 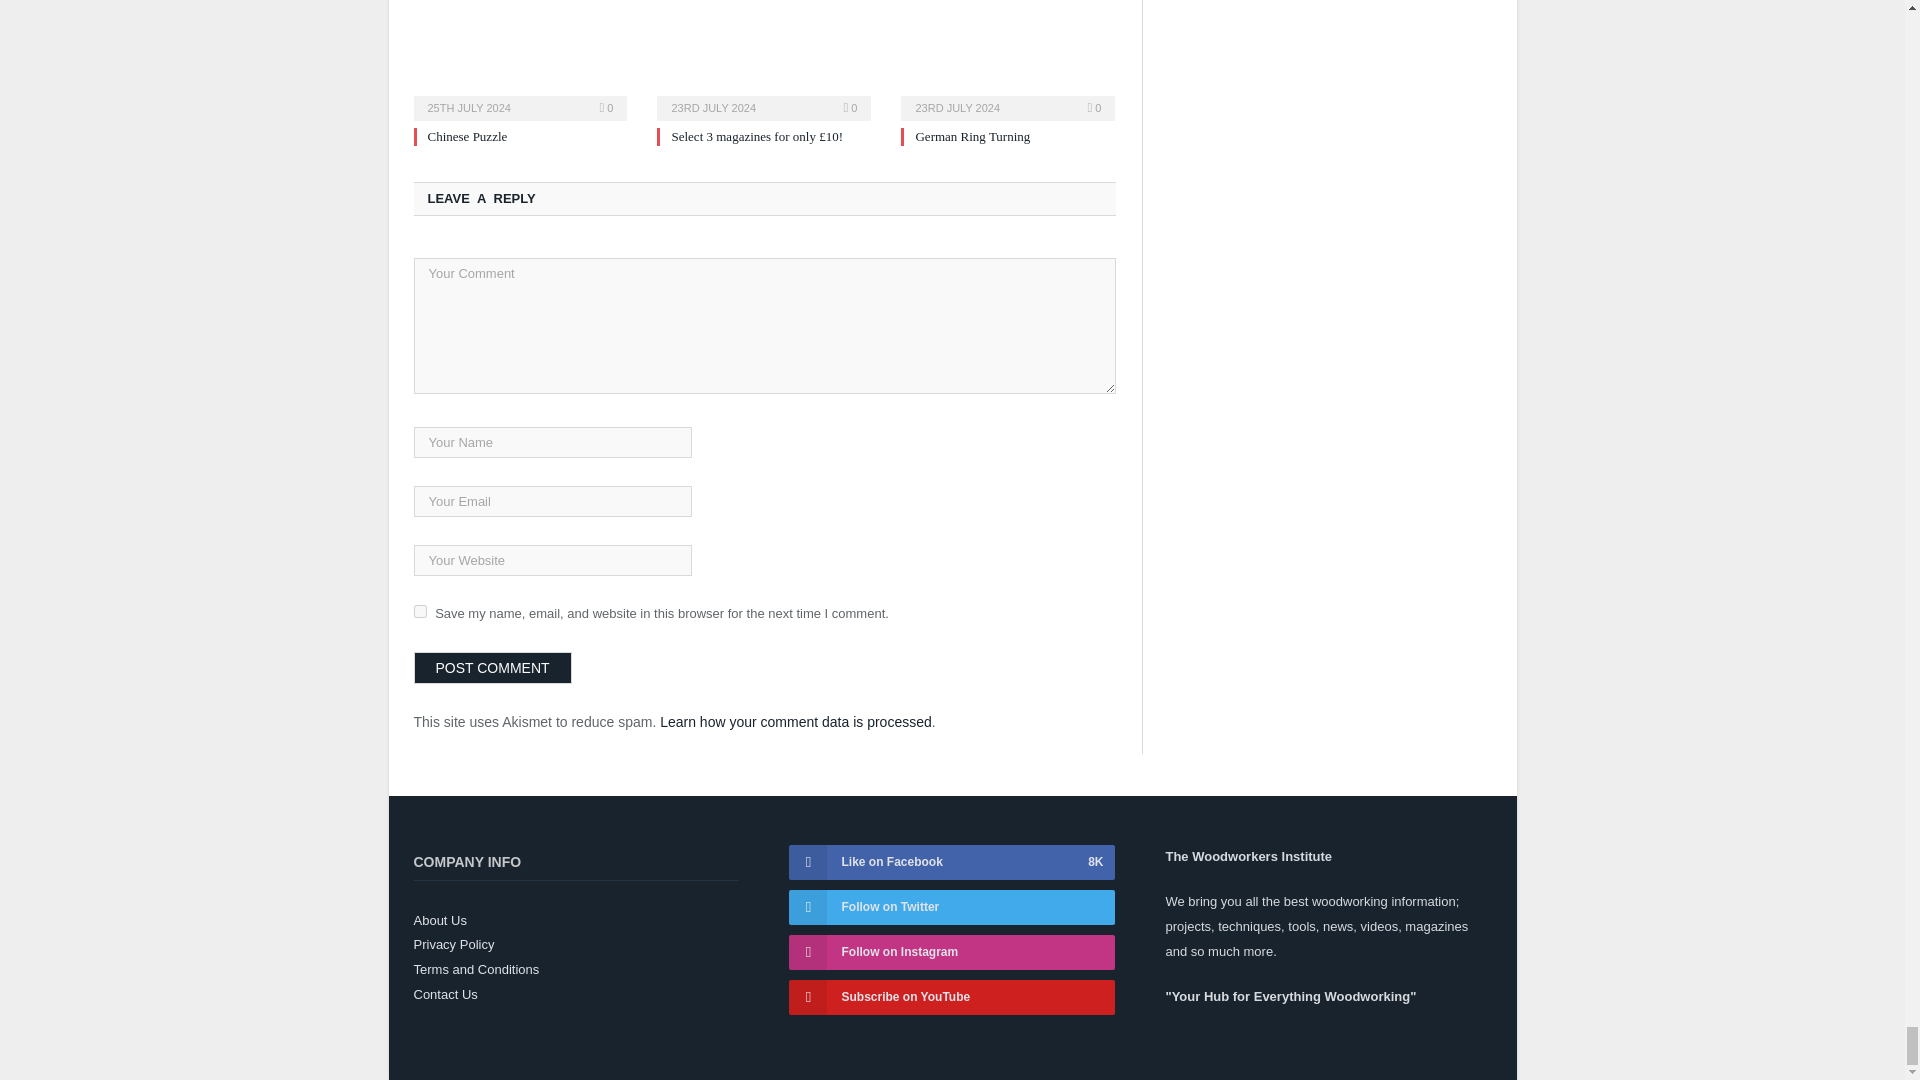 I want to click on Chinese Puzzle, so click(x=468, y=136).